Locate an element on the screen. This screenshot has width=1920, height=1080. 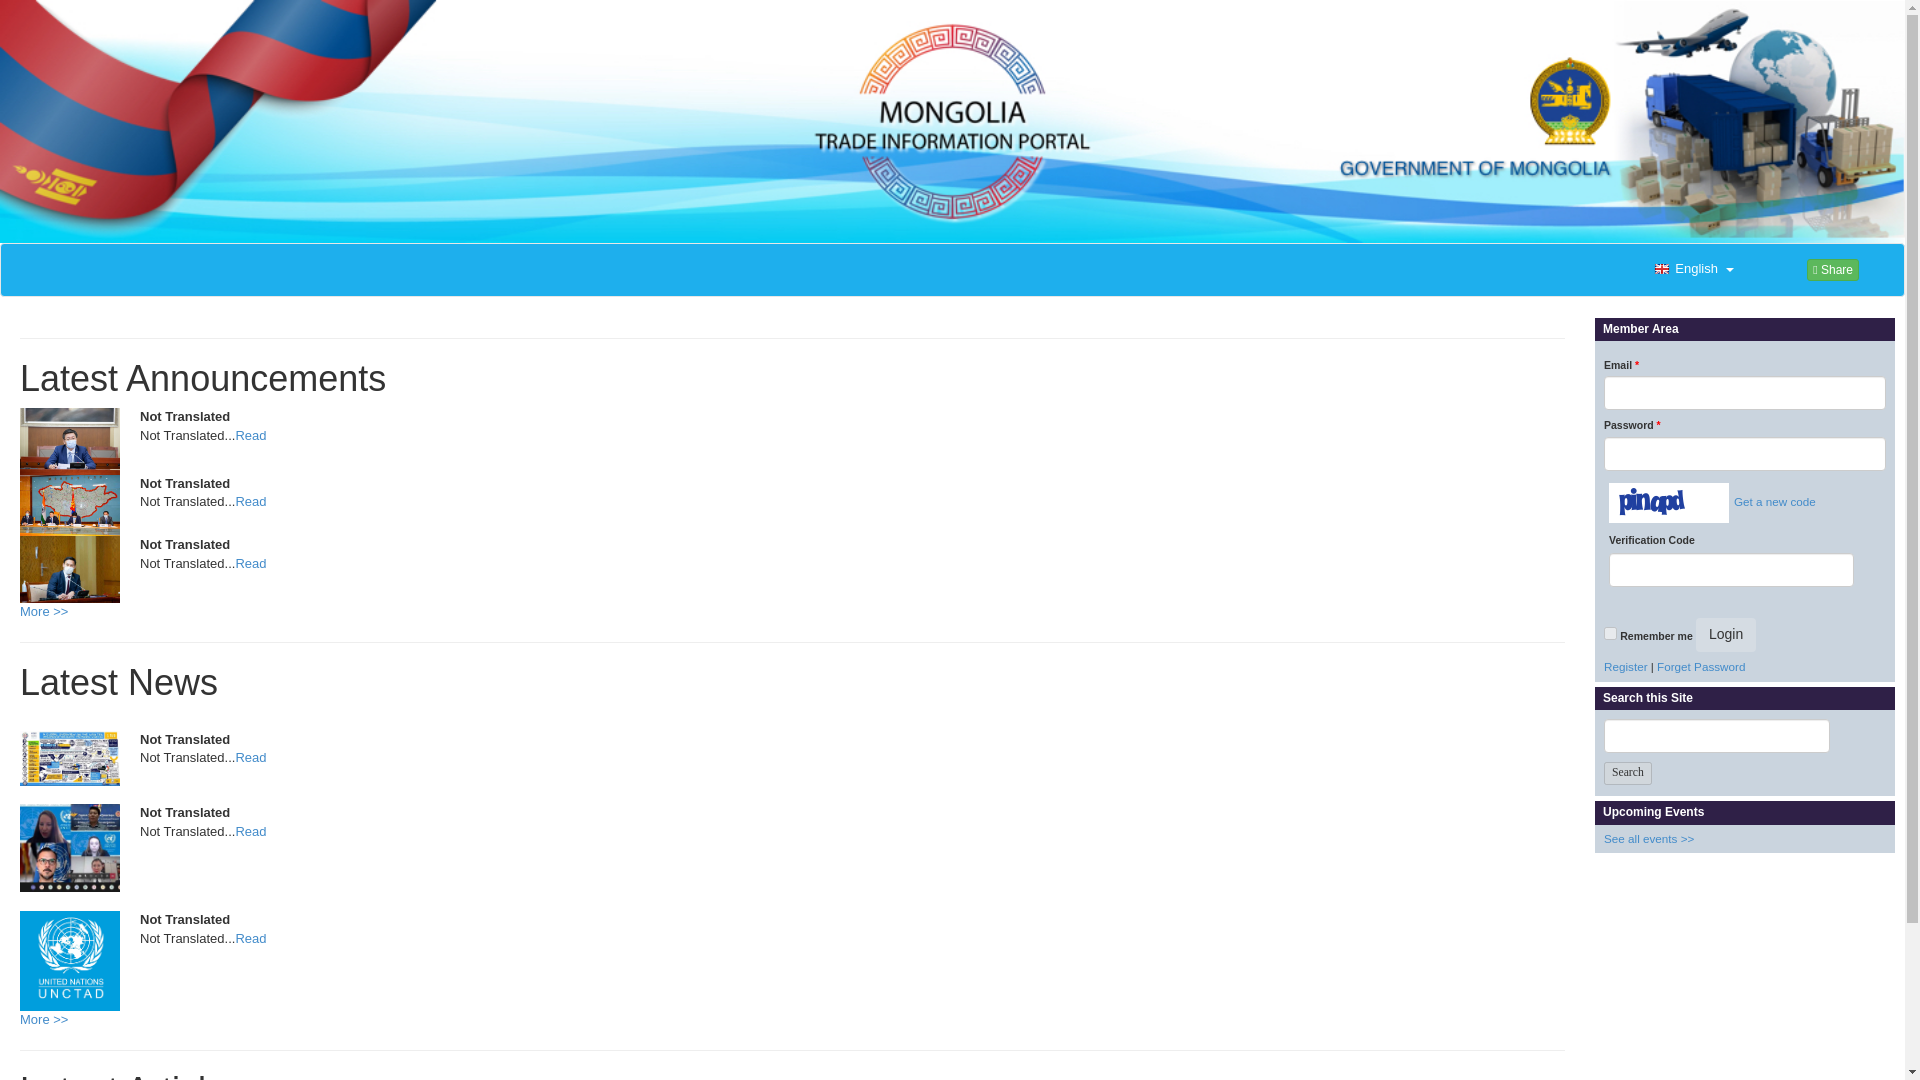
Login is located at coordinates (1726, 634).